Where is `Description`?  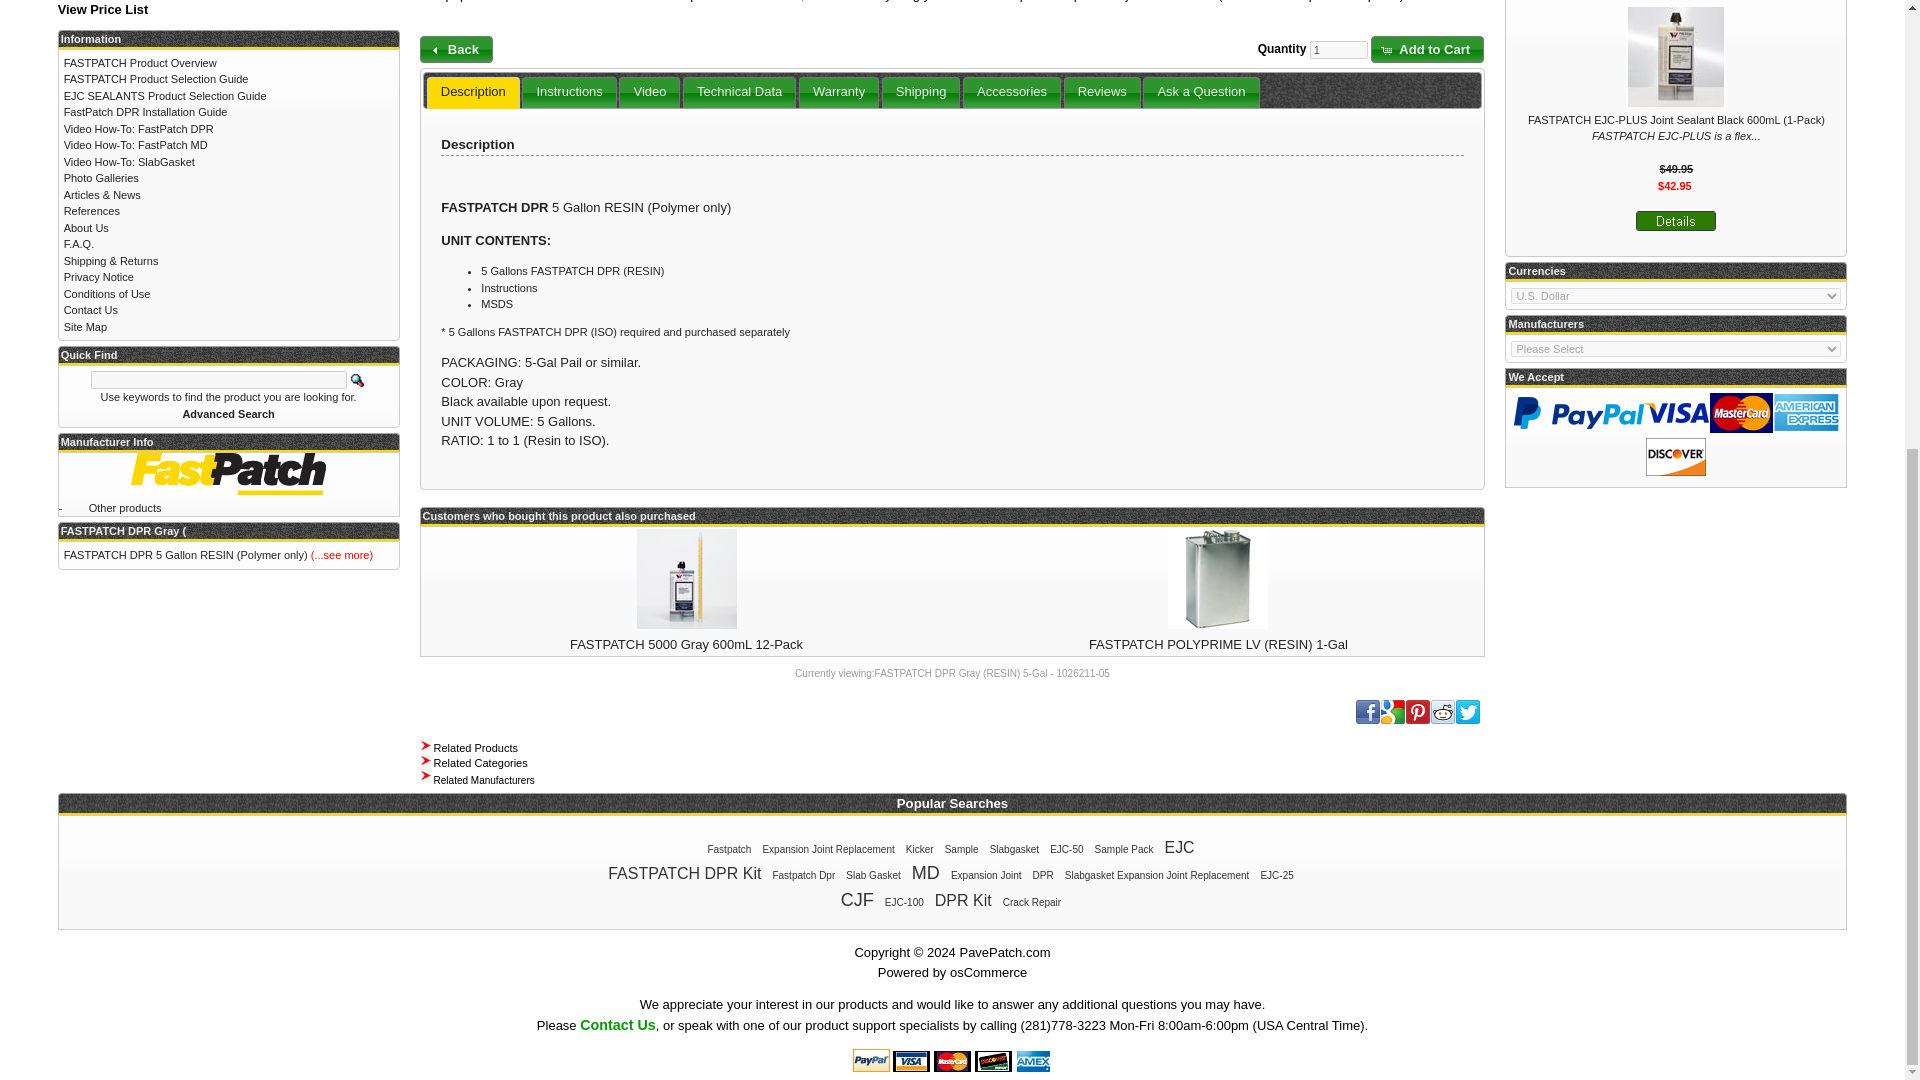
Description is located at coordinates (473, 92).